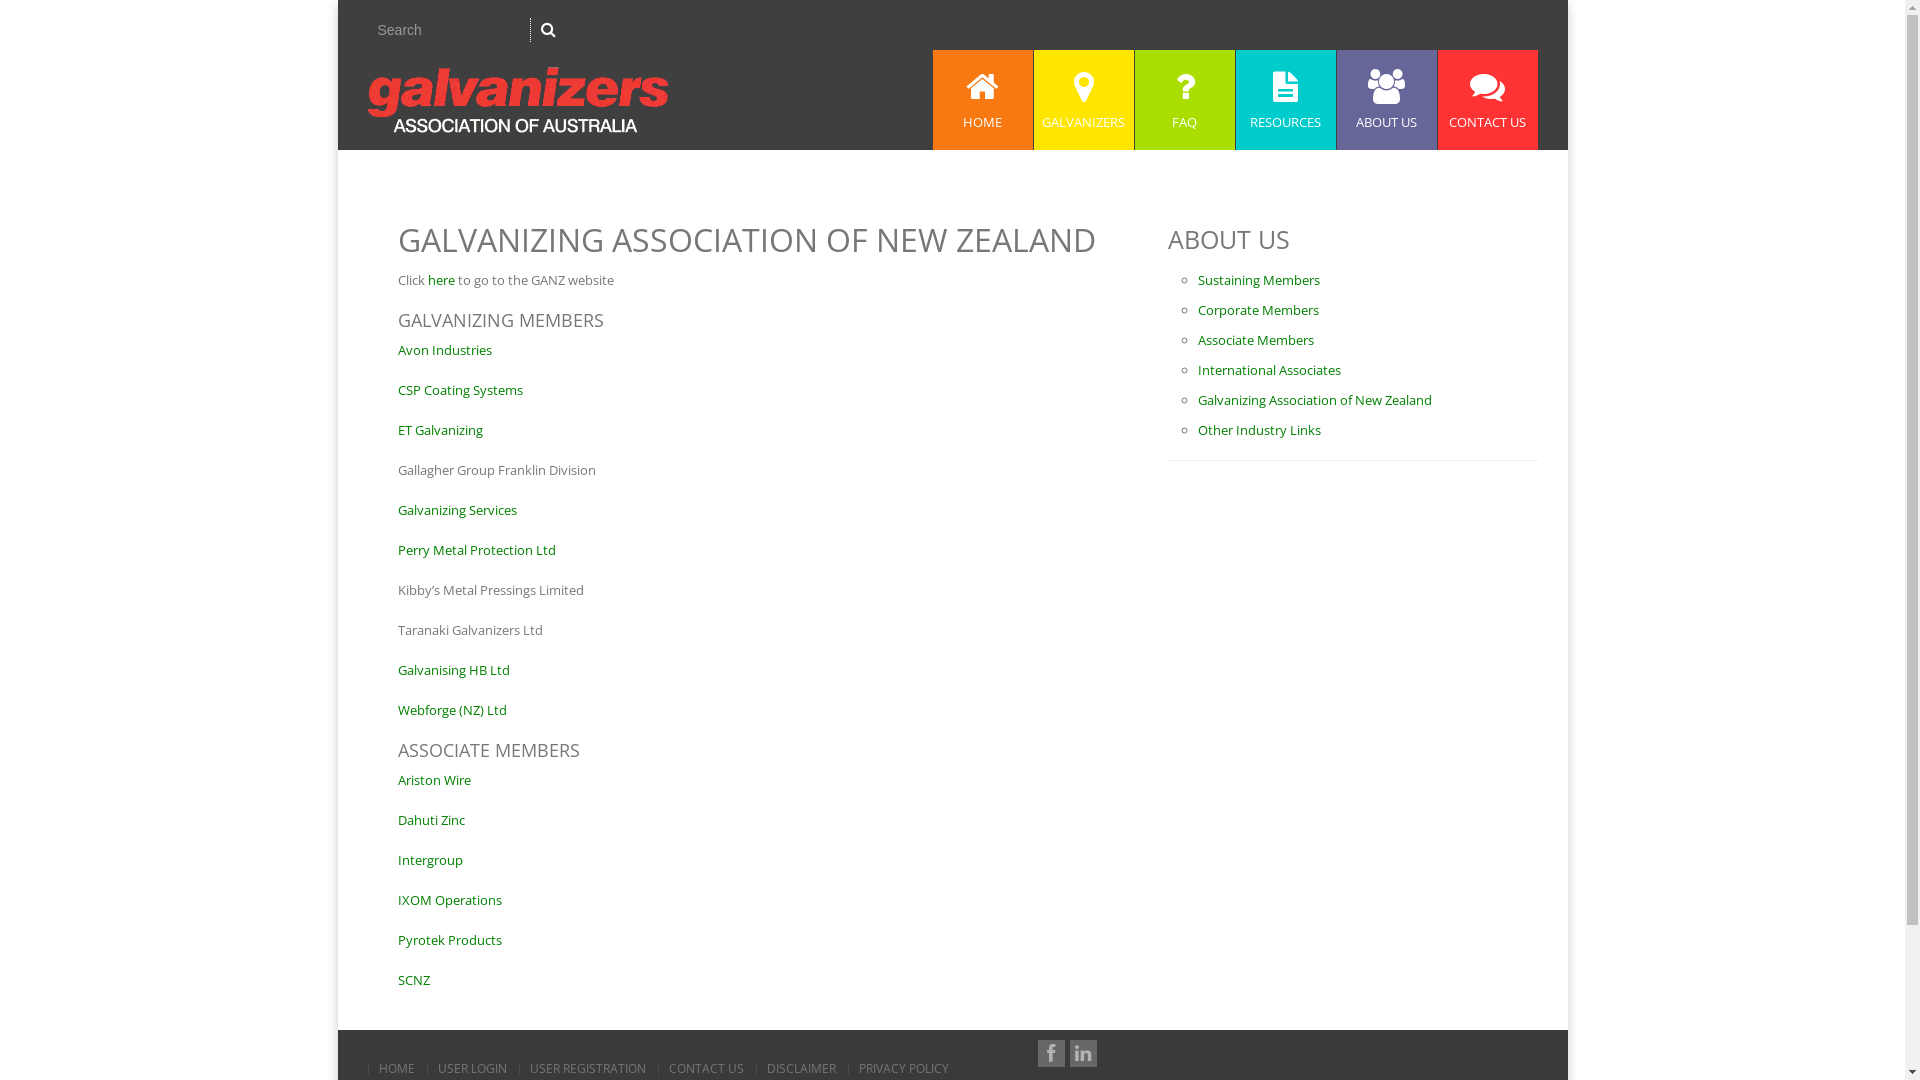 The width and height of the screenshot is (1920, 1080). I want to click on HOME, so click(982, 100).